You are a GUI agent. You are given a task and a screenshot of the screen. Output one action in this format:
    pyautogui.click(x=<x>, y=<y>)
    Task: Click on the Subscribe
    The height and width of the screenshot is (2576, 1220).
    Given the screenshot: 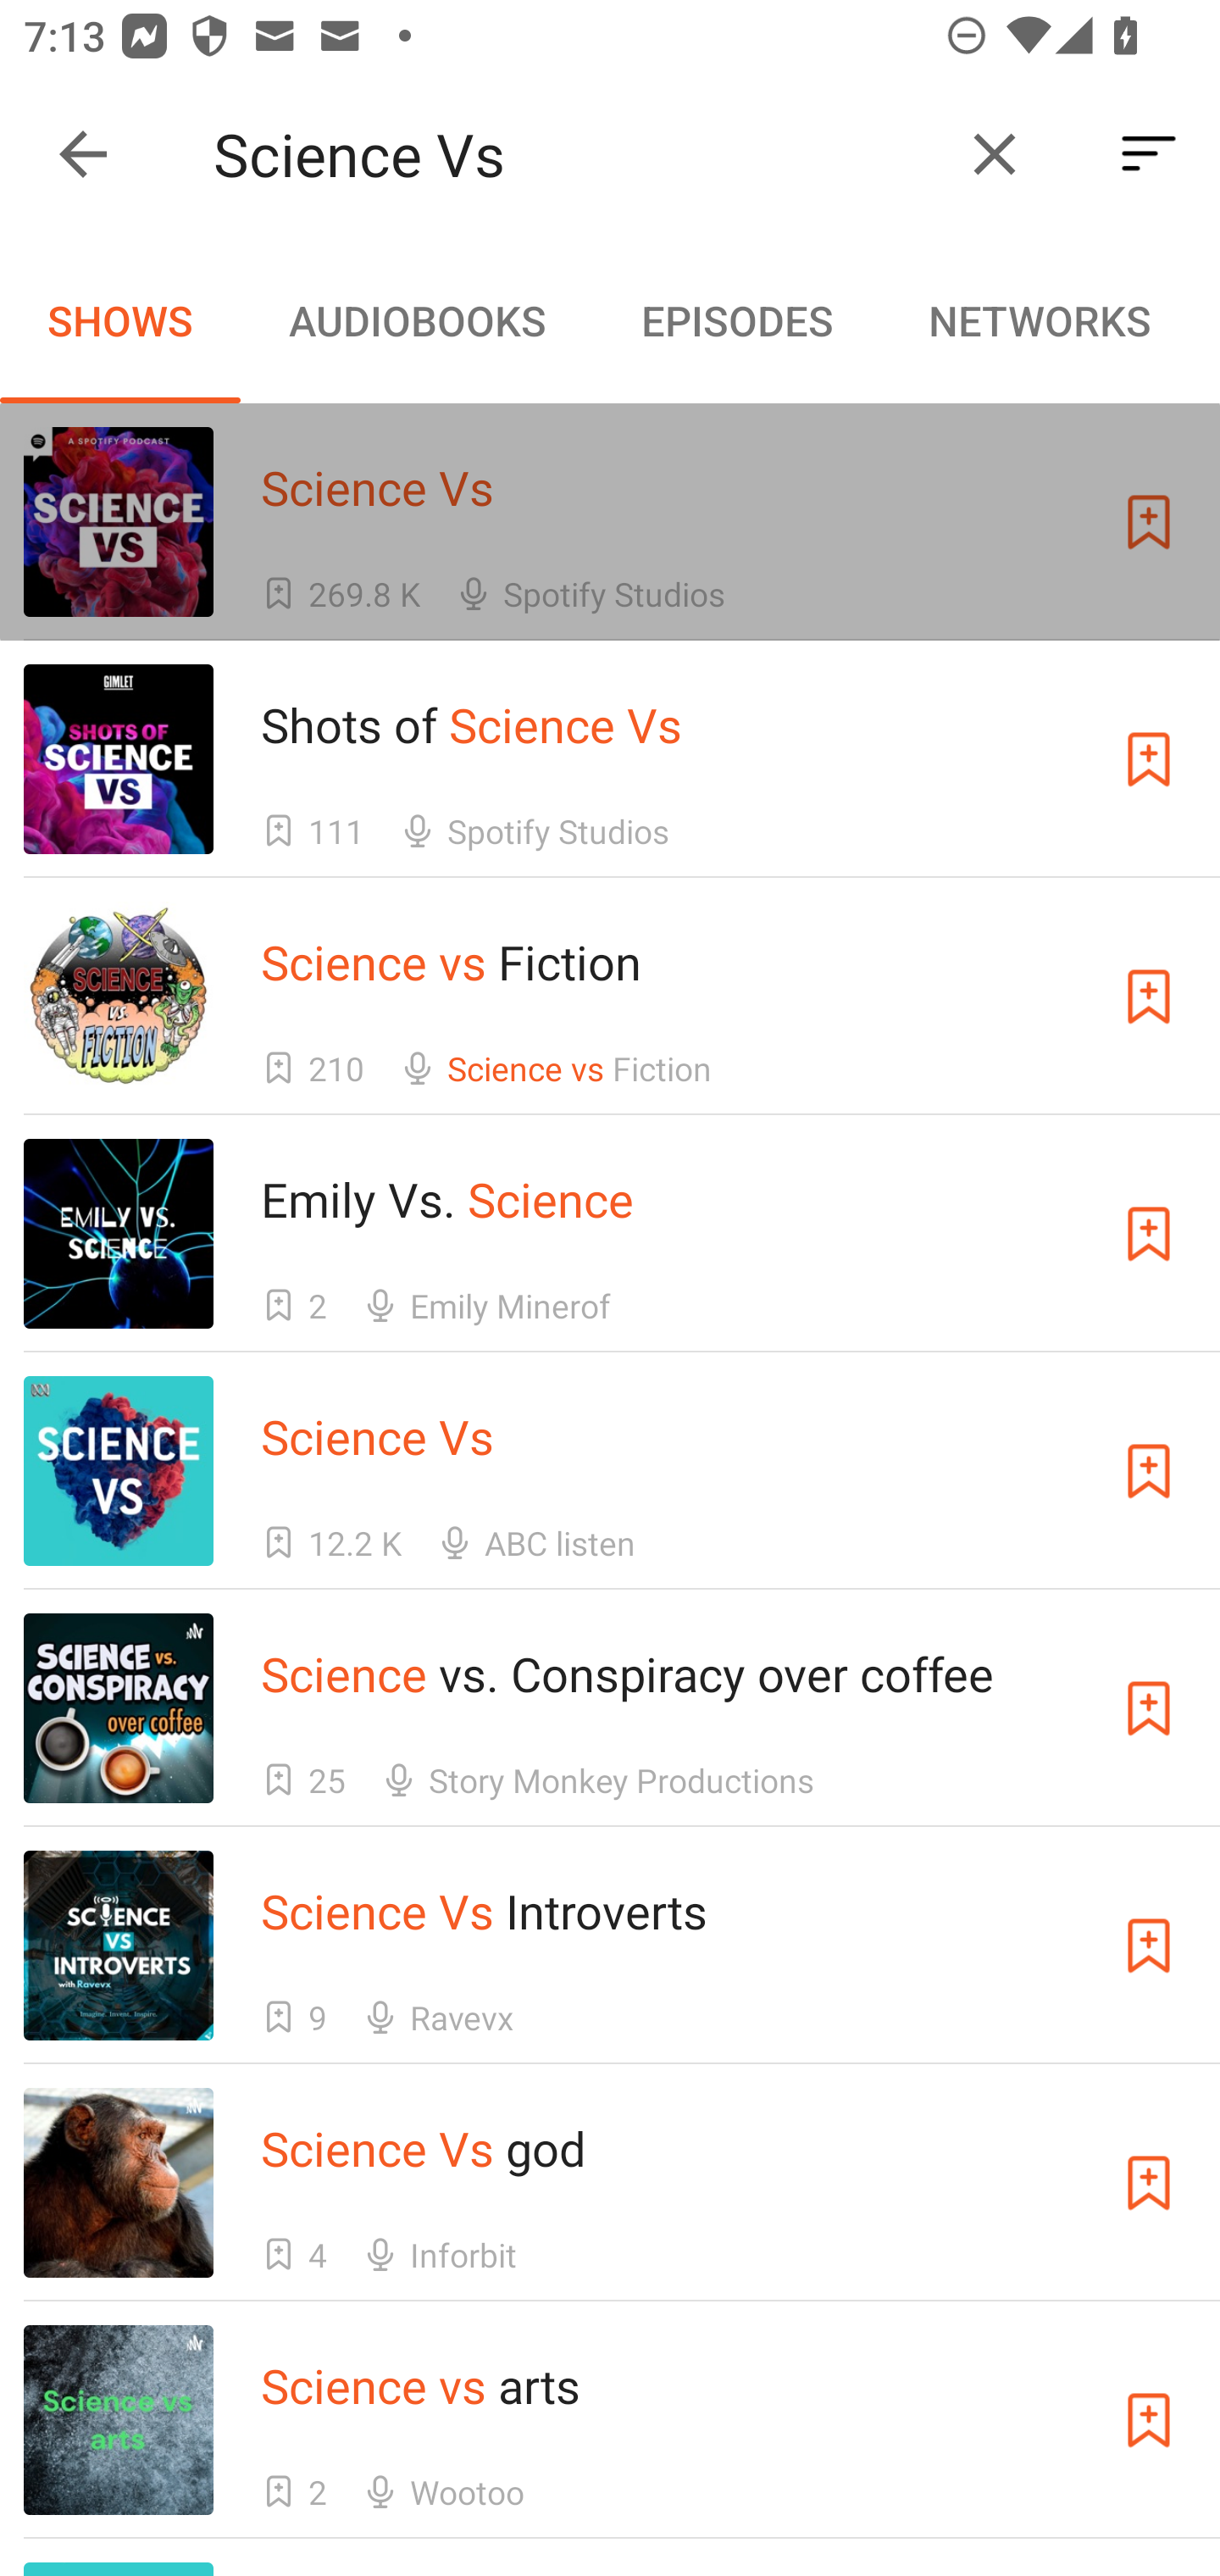 What is the action you would take?
    pyautogui.click(x=1149, y=1471)
    